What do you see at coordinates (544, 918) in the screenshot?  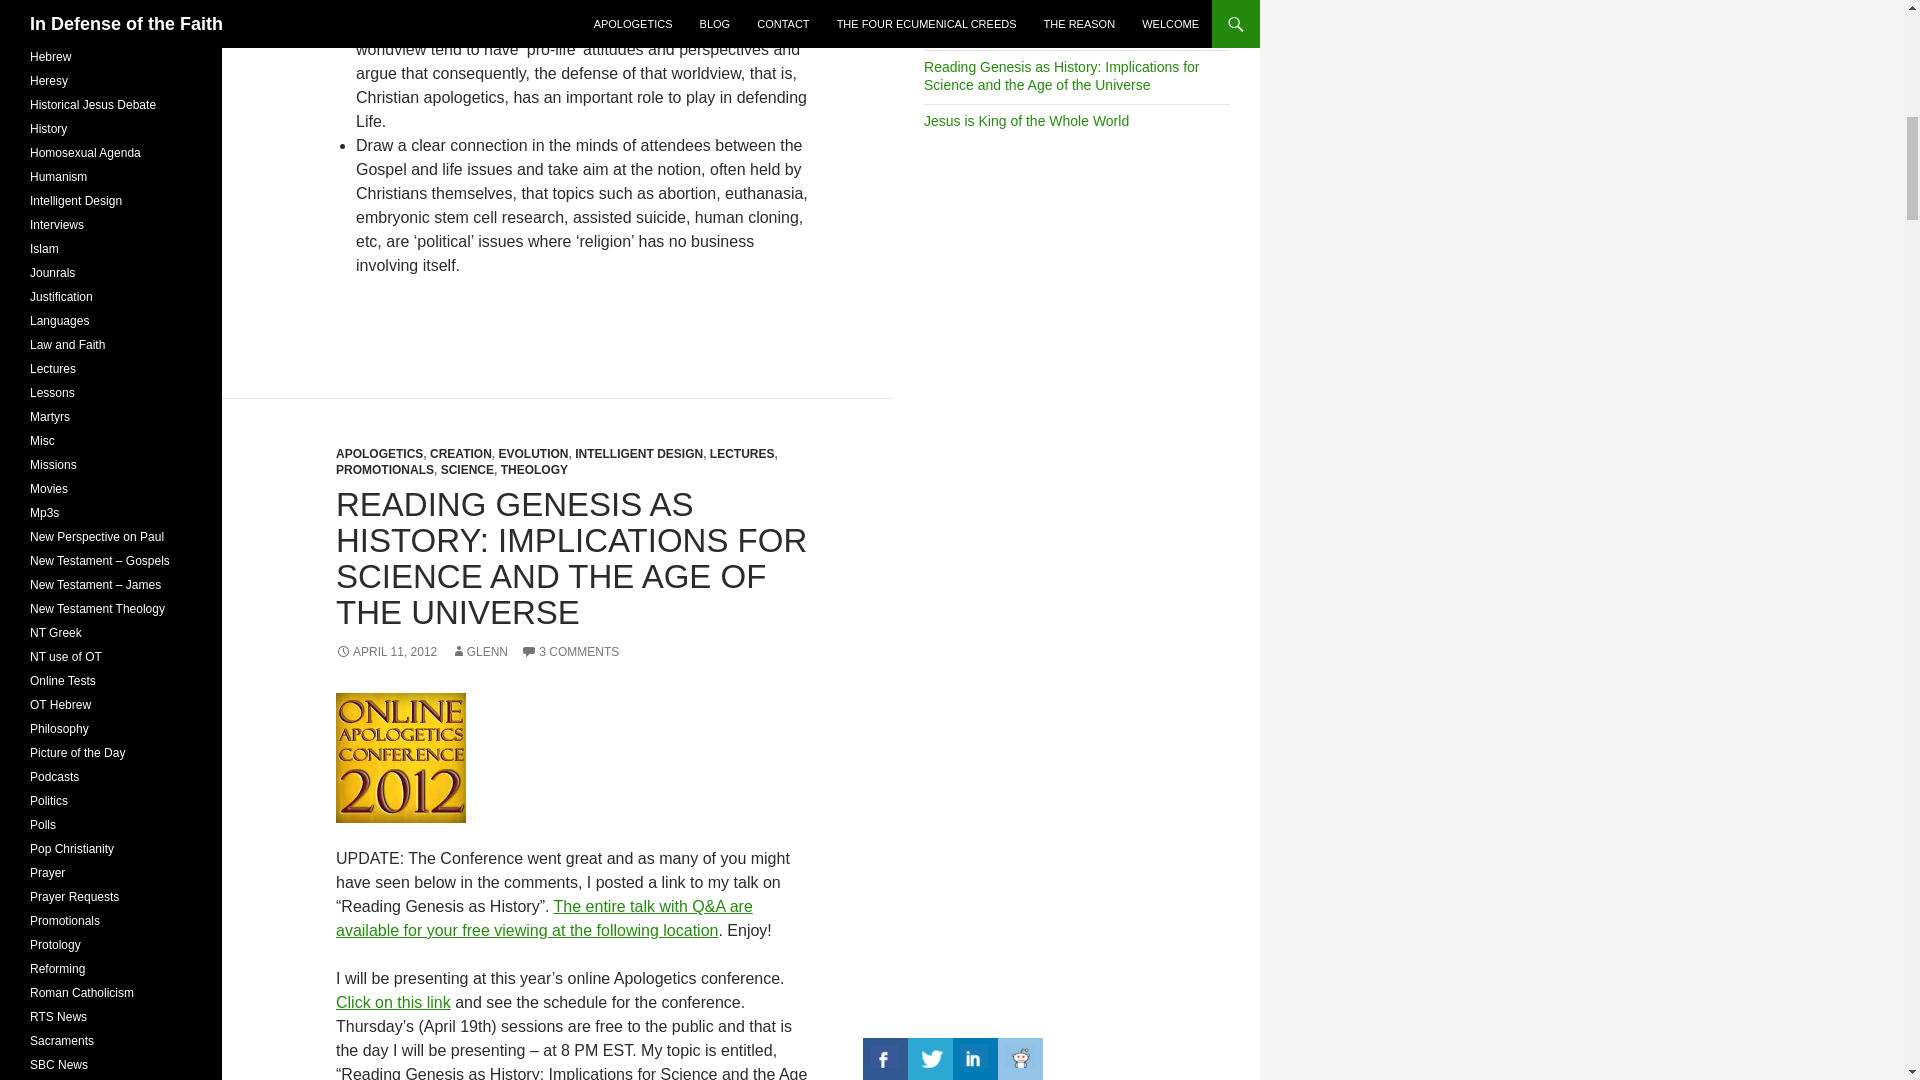 I see `Glenn Jones speaks on Reading Genesis as History` at bounding box center [544, 918].